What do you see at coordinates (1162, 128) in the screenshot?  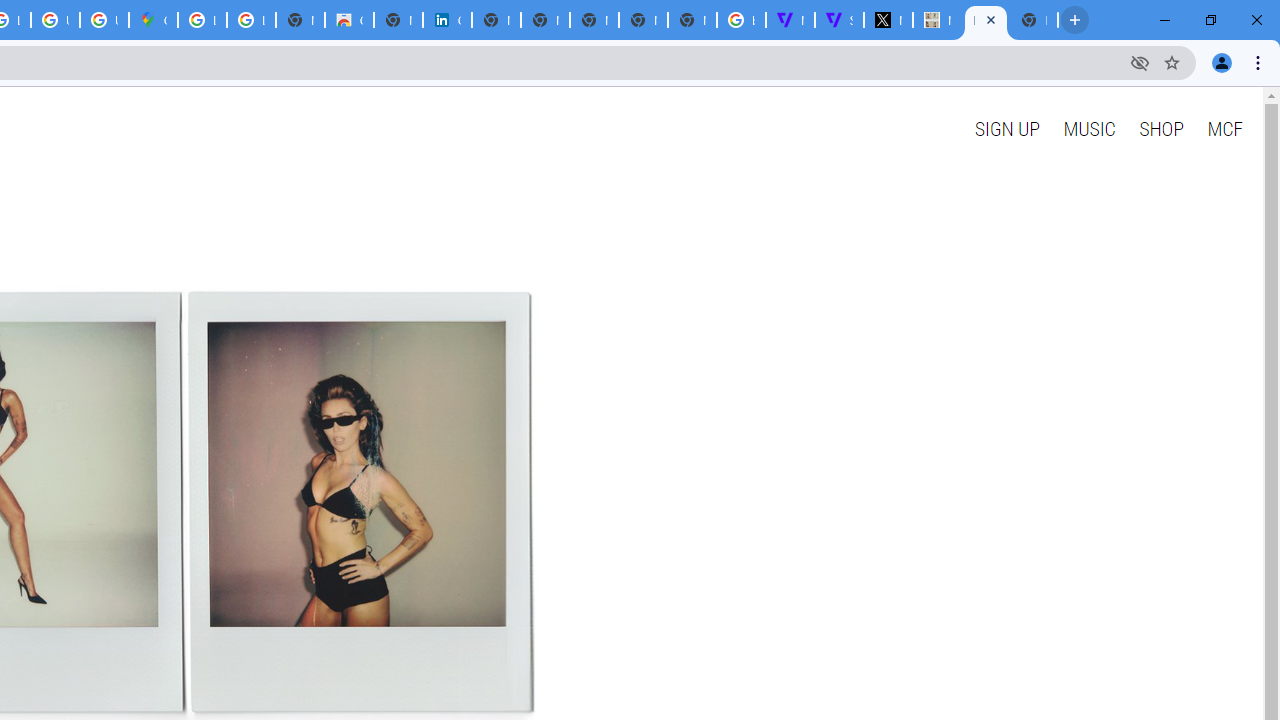 I see `SHOP` at bounding box center [1162, 128].